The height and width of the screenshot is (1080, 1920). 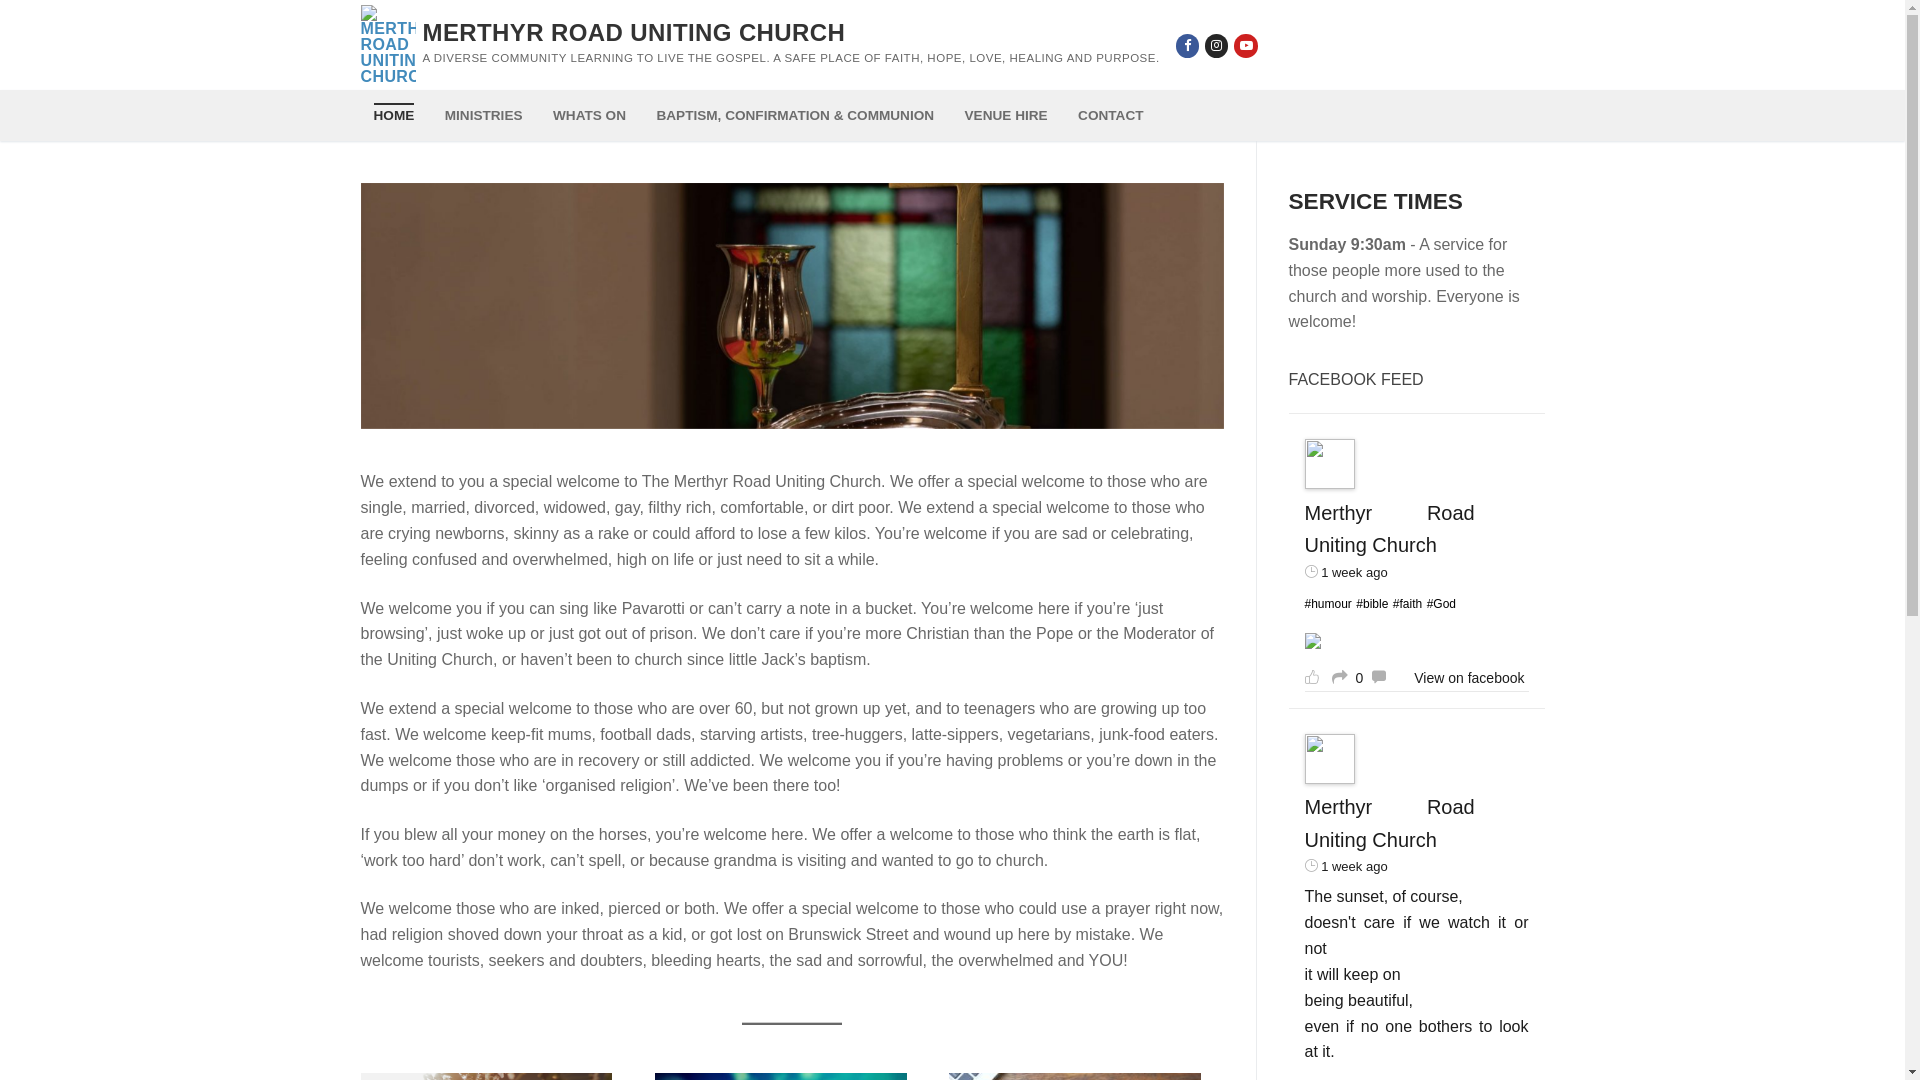 I want to click on Merthyr Road Uniting Church, so click(x=1389, y=823).